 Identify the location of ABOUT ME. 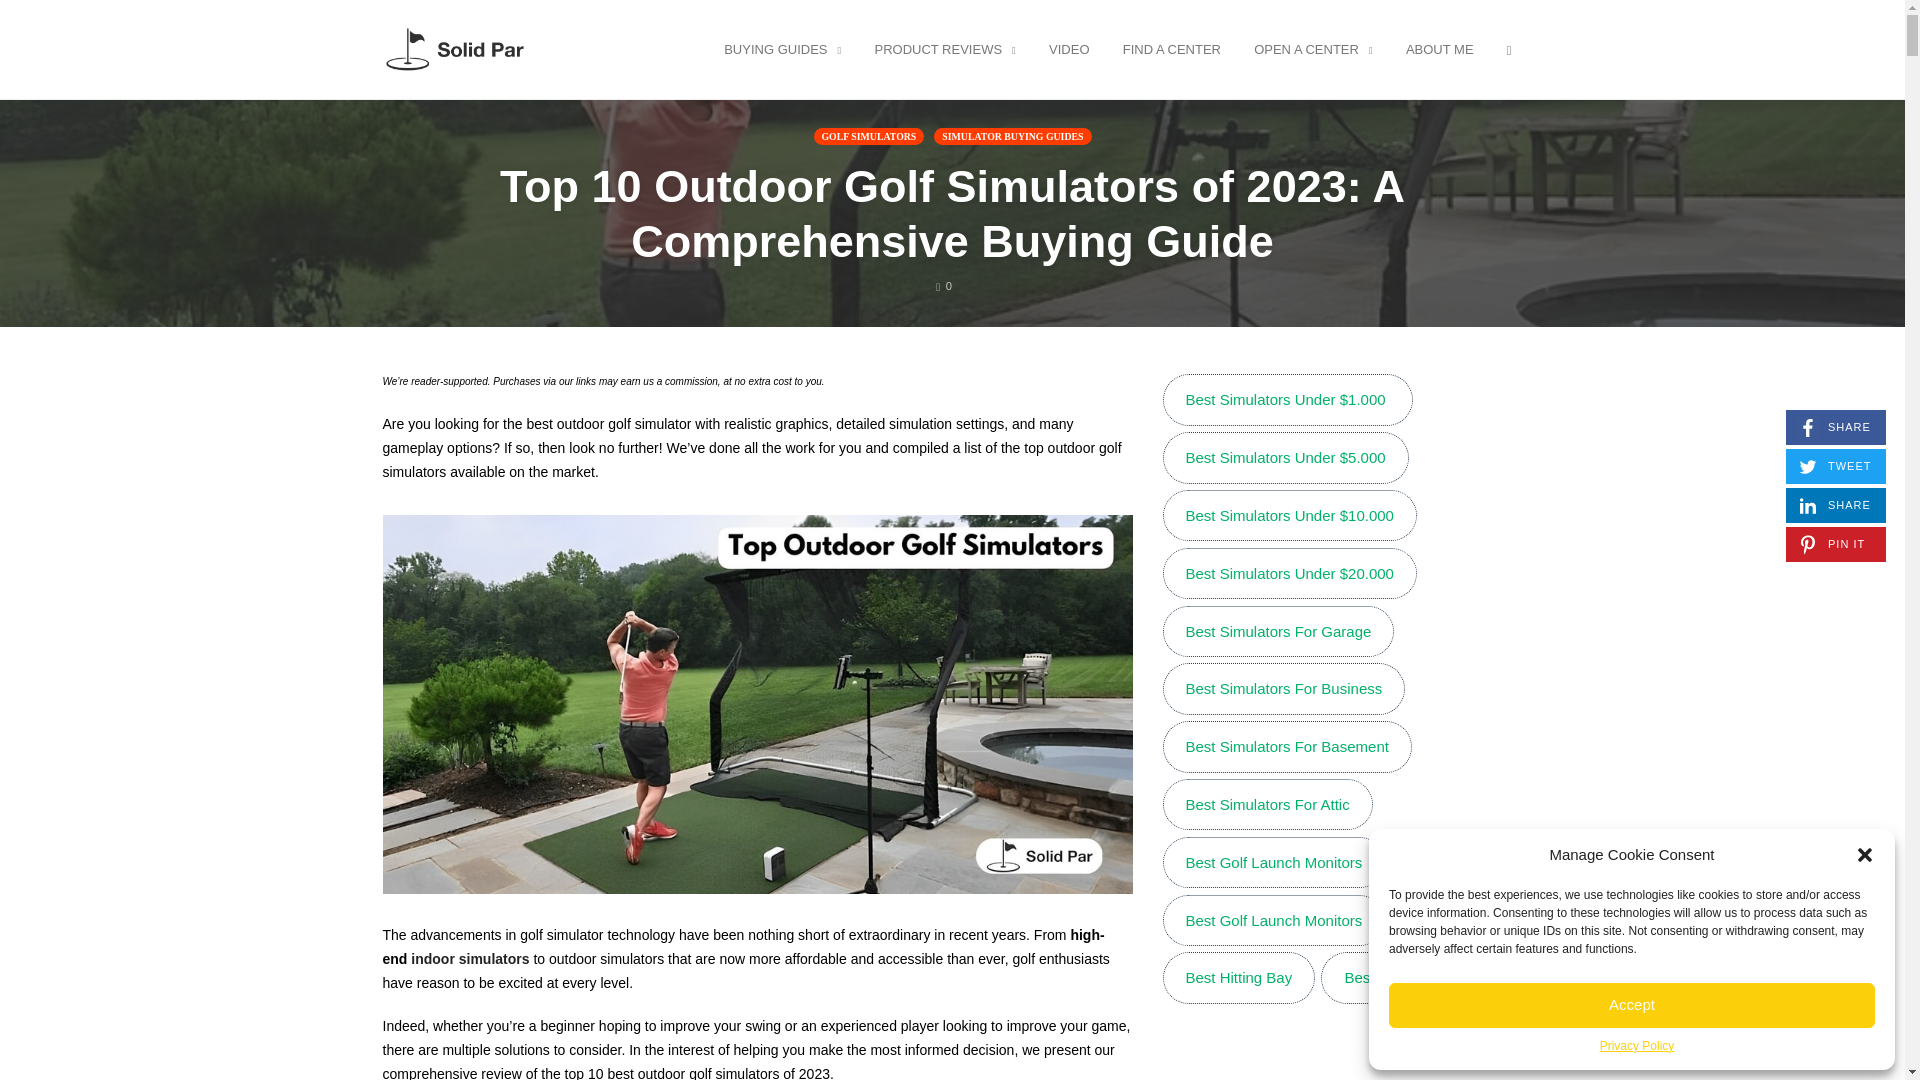
(1632, 1005).